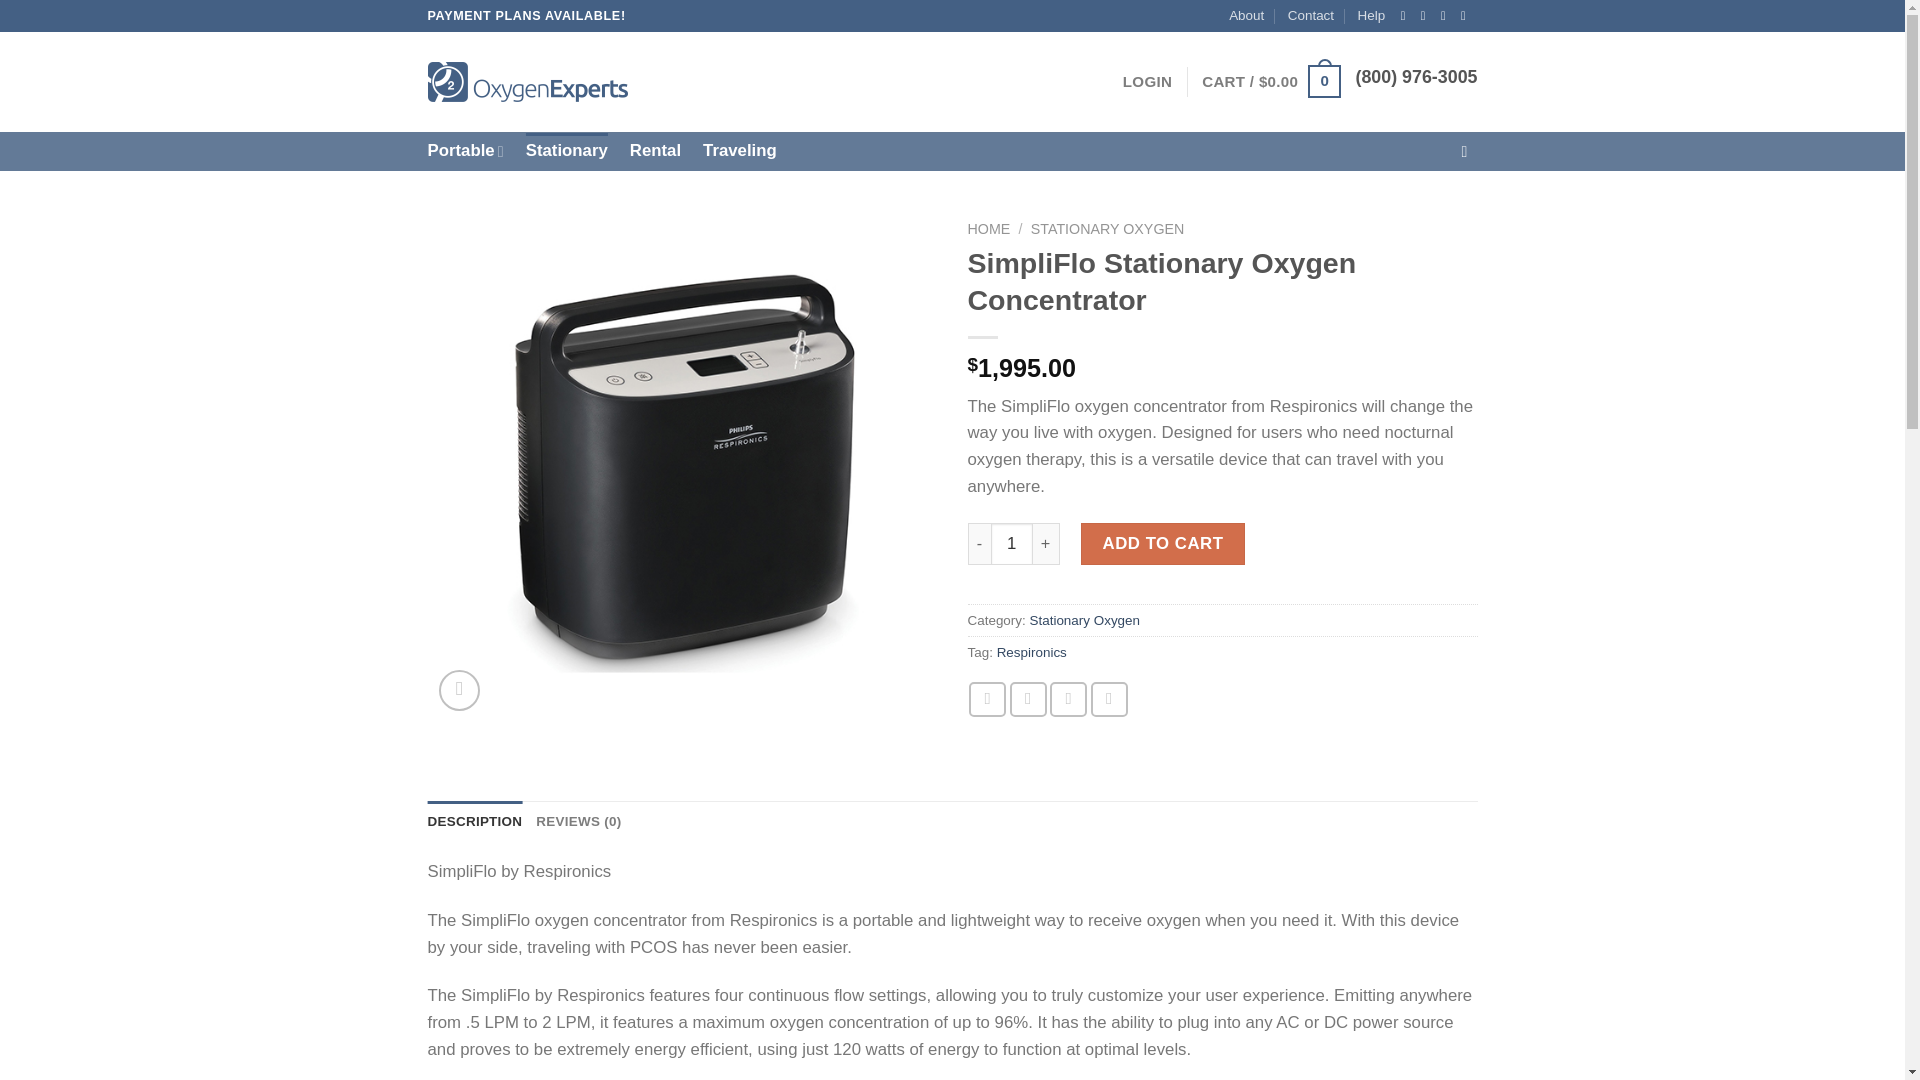  I want to click on -, so click(978, 543).